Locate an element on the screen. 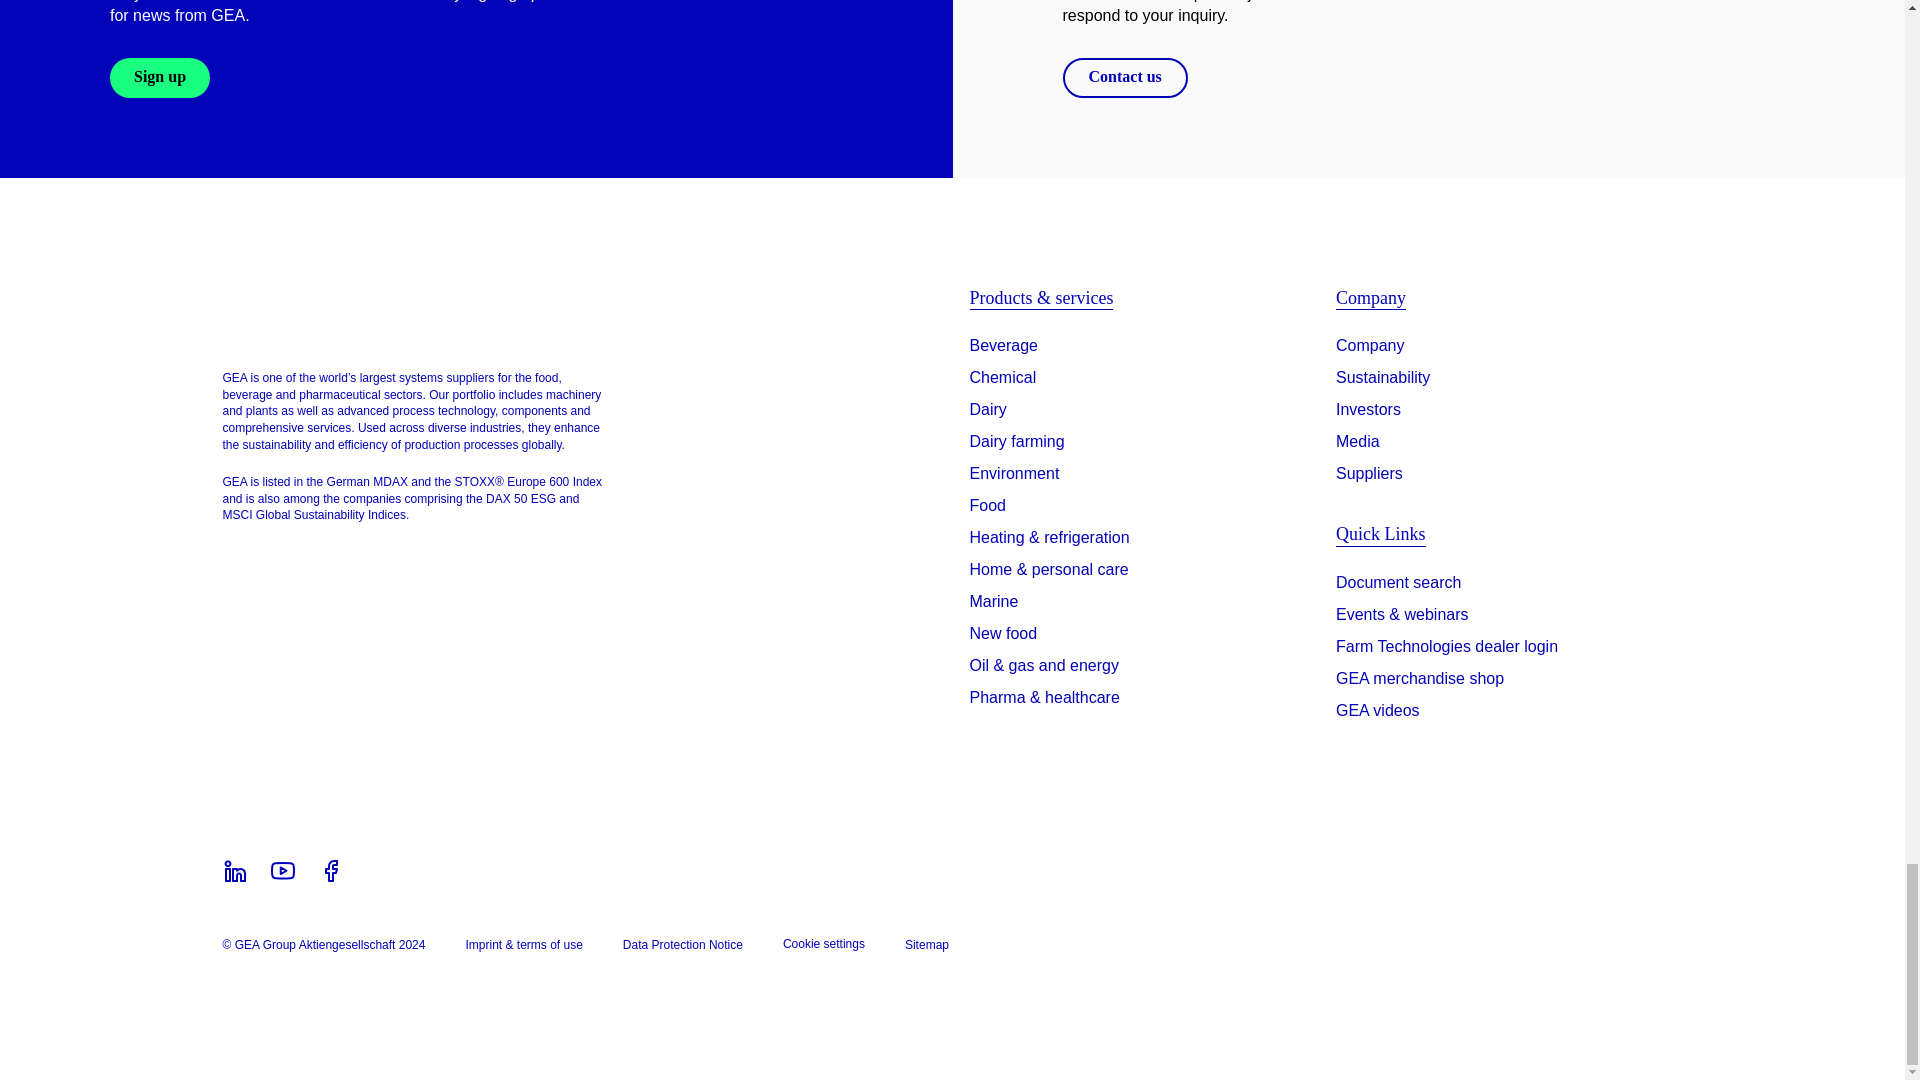 Image resolution: width=1920 pixels, height=1080 pixels. Media is located at coordinates (1358, 441).